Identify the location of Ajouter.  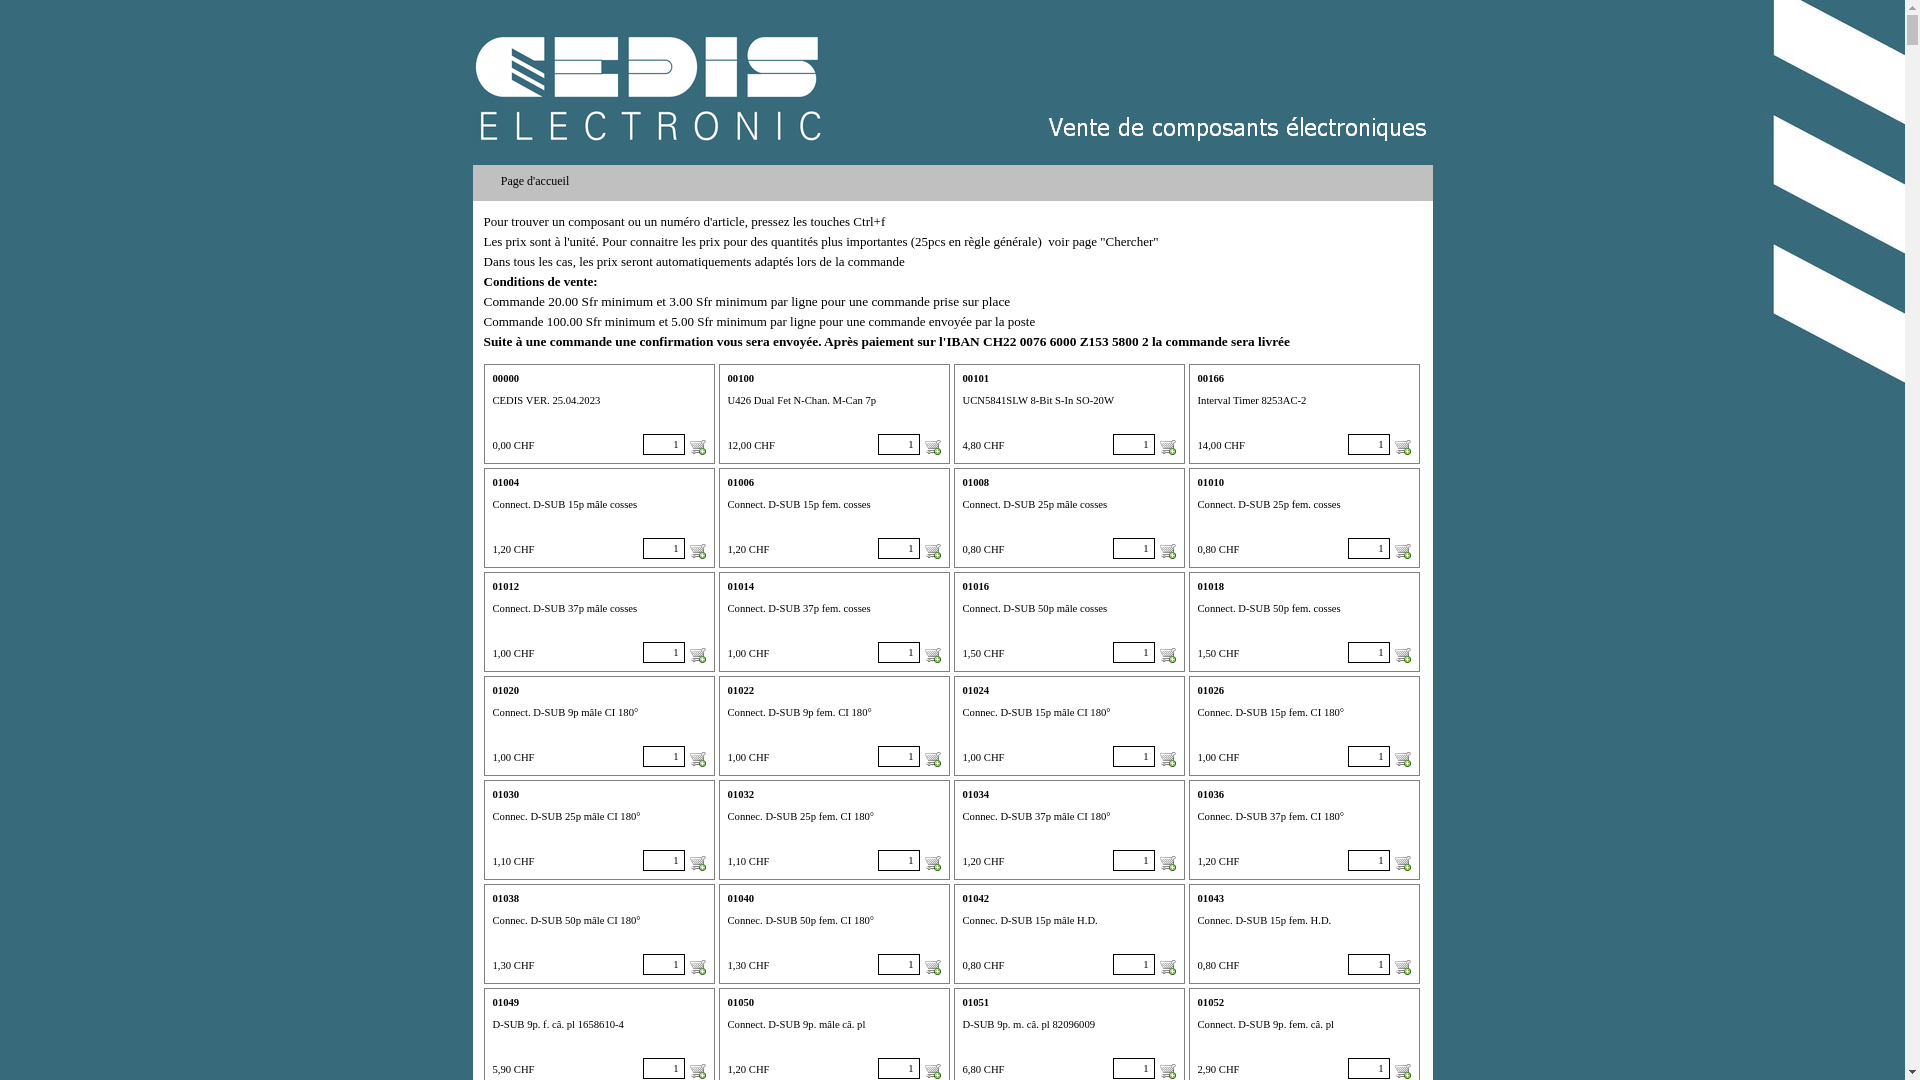
(698, 447).